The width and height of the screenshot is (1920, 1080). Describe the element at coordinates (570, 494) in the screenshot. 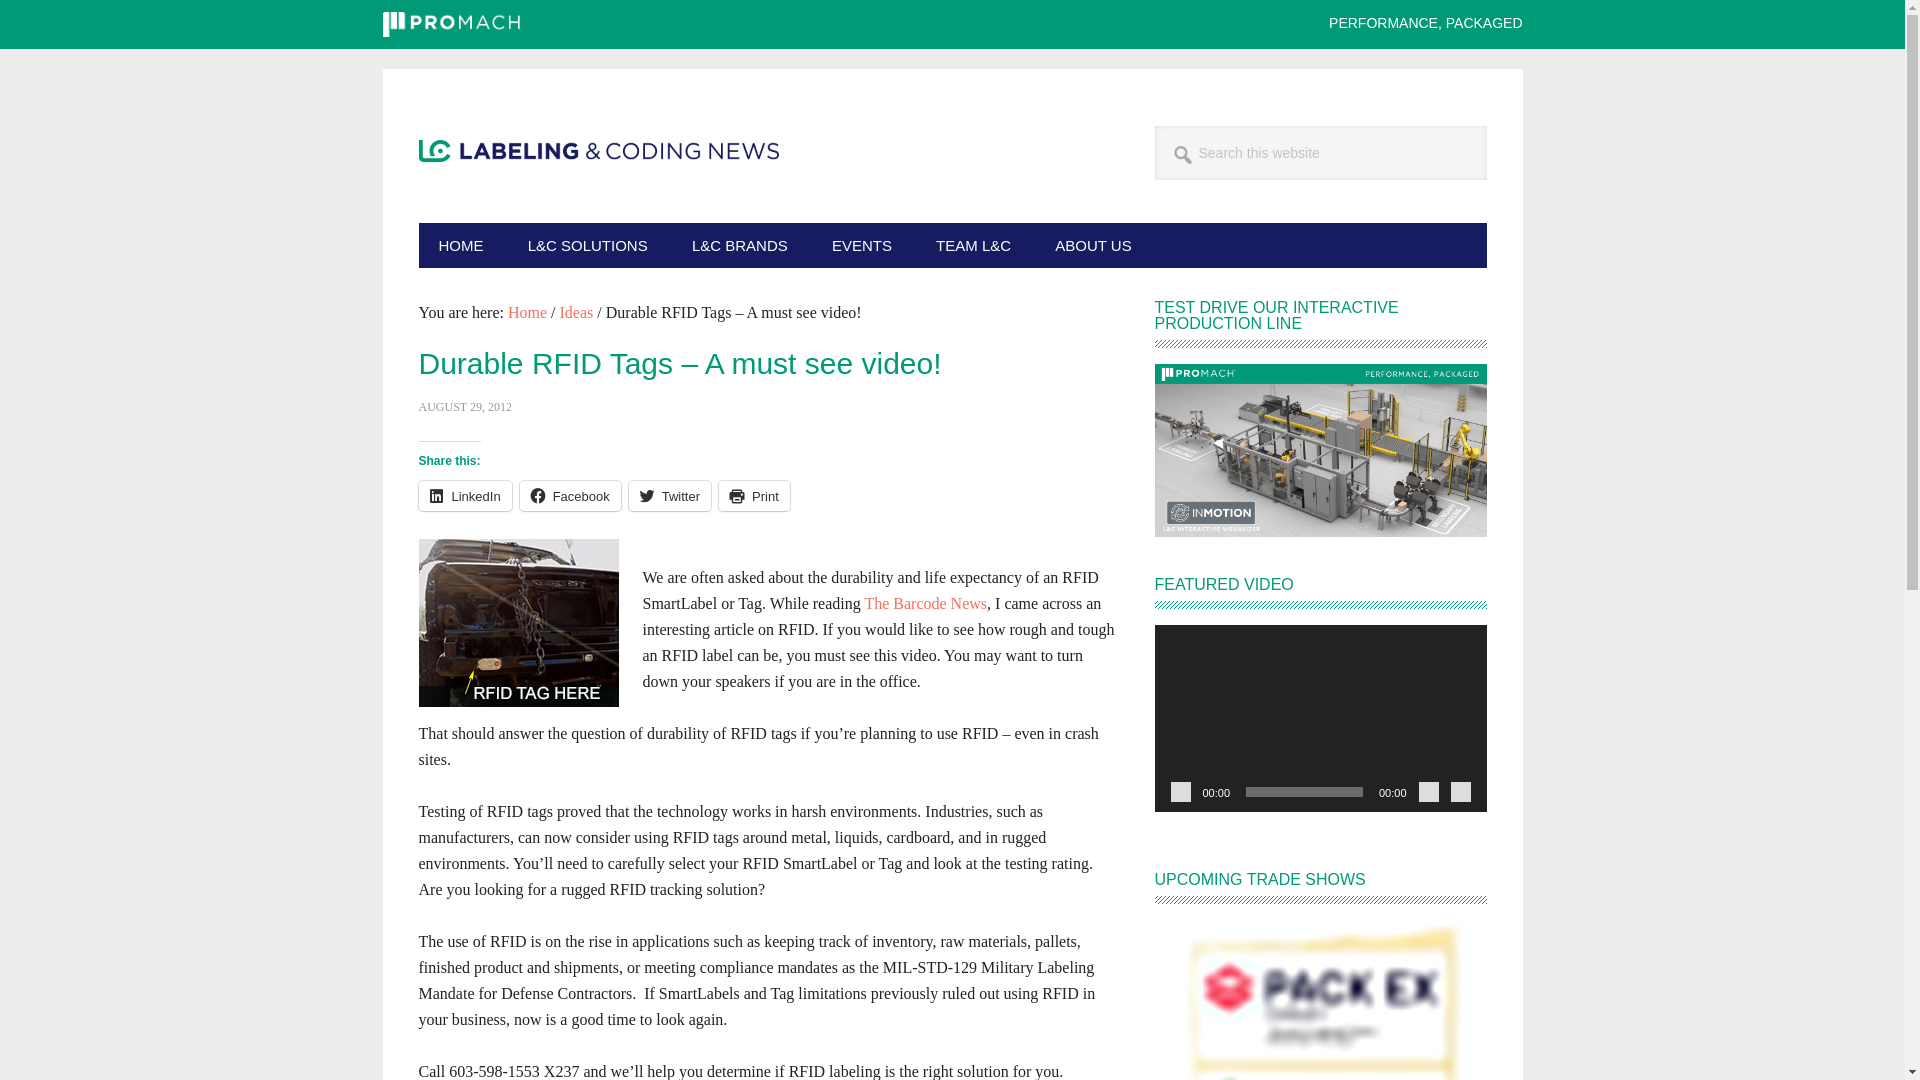

I see `Click to share on Facebook` at that location.